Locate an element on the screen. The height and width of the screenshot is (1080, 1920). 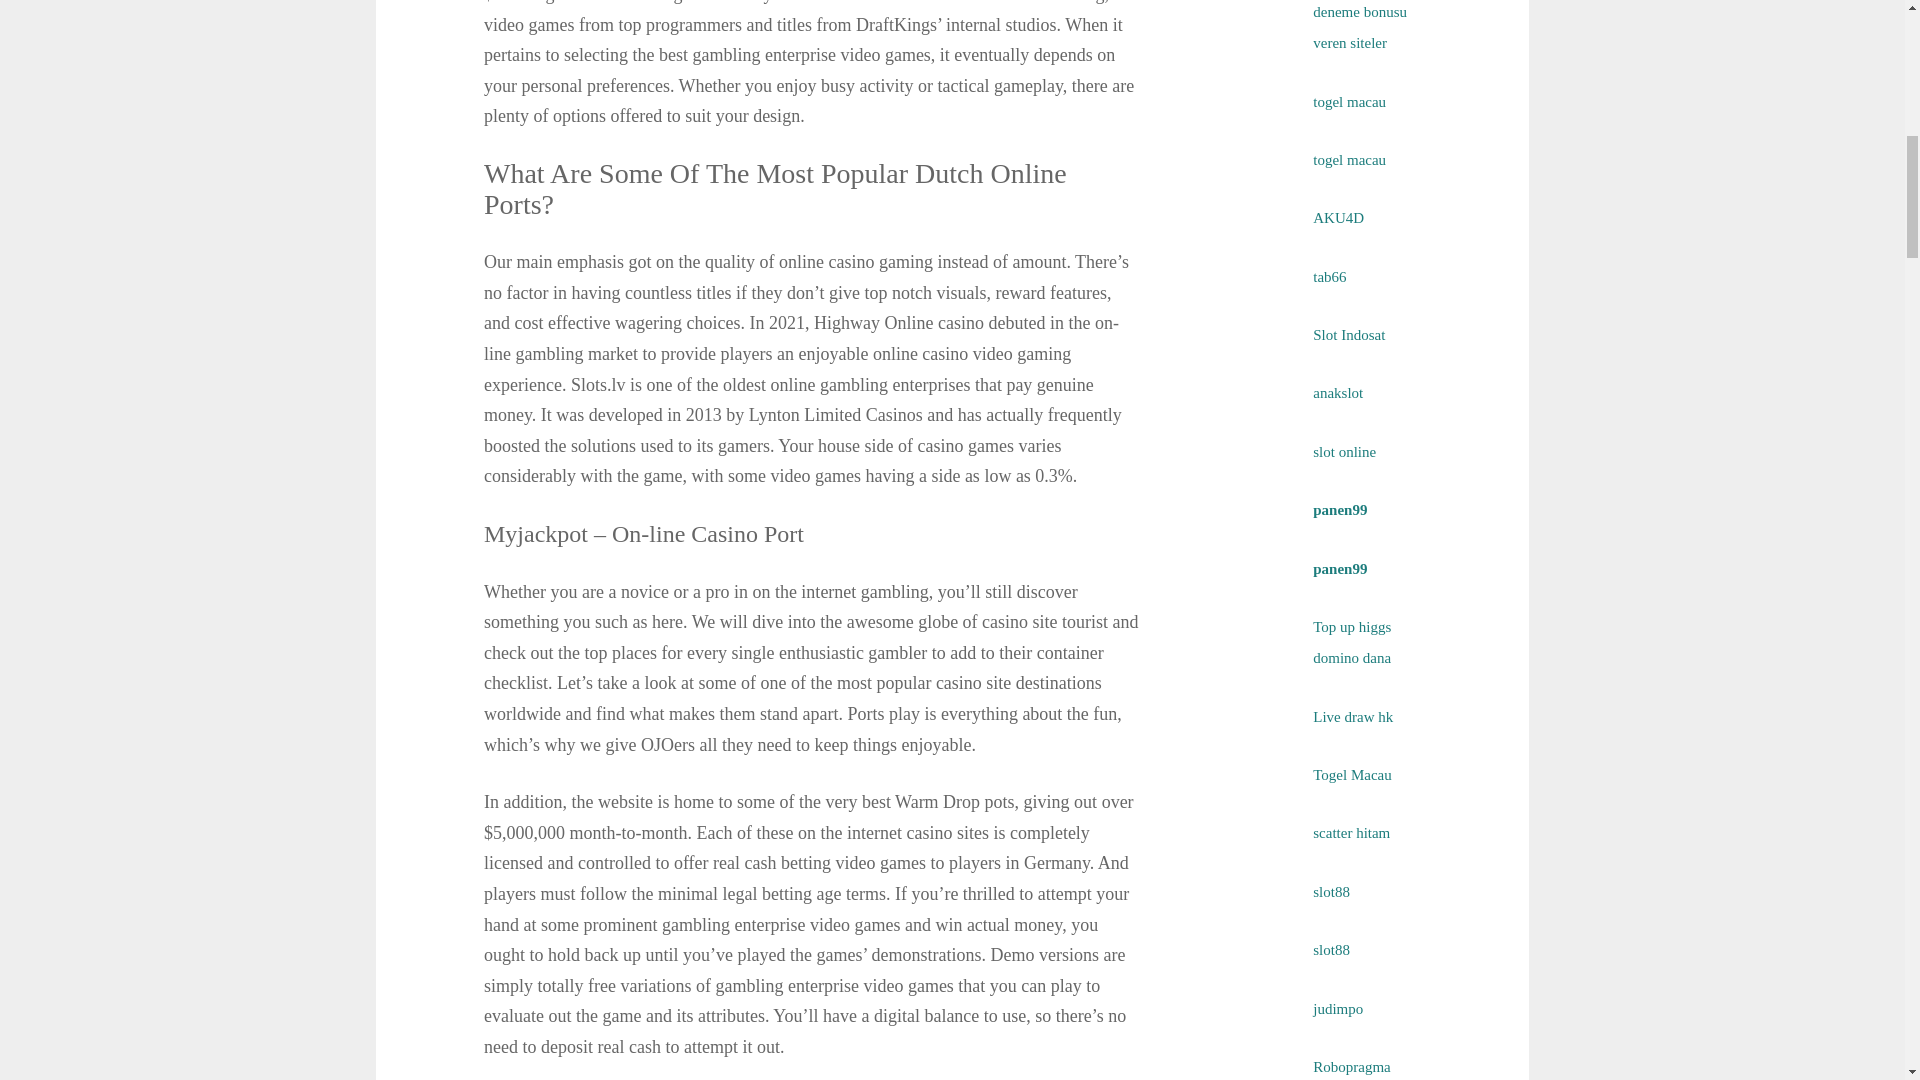
Togel Macau is located at coordinates (1352, 774).